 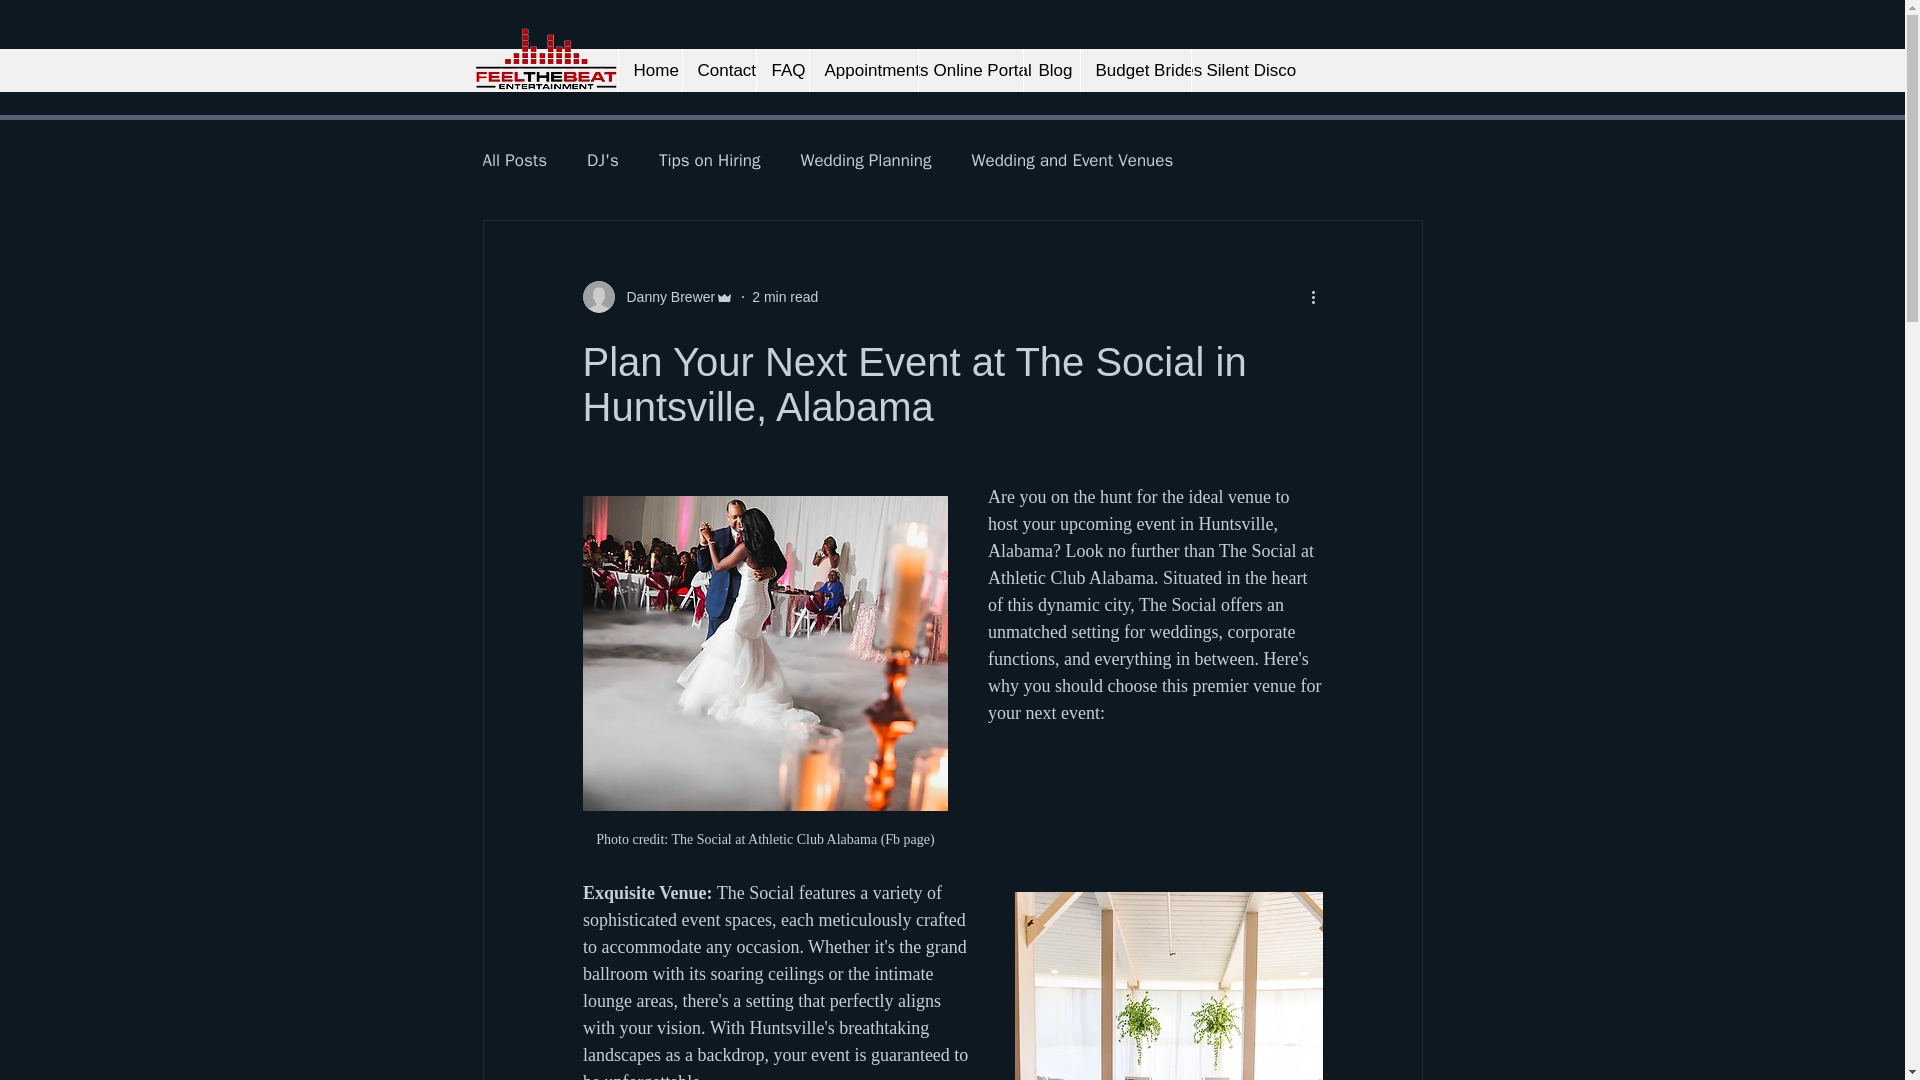 What do you see at coordinates (650, 70) in the screenshot?
I see `Home` at bounding box center [650, 70].